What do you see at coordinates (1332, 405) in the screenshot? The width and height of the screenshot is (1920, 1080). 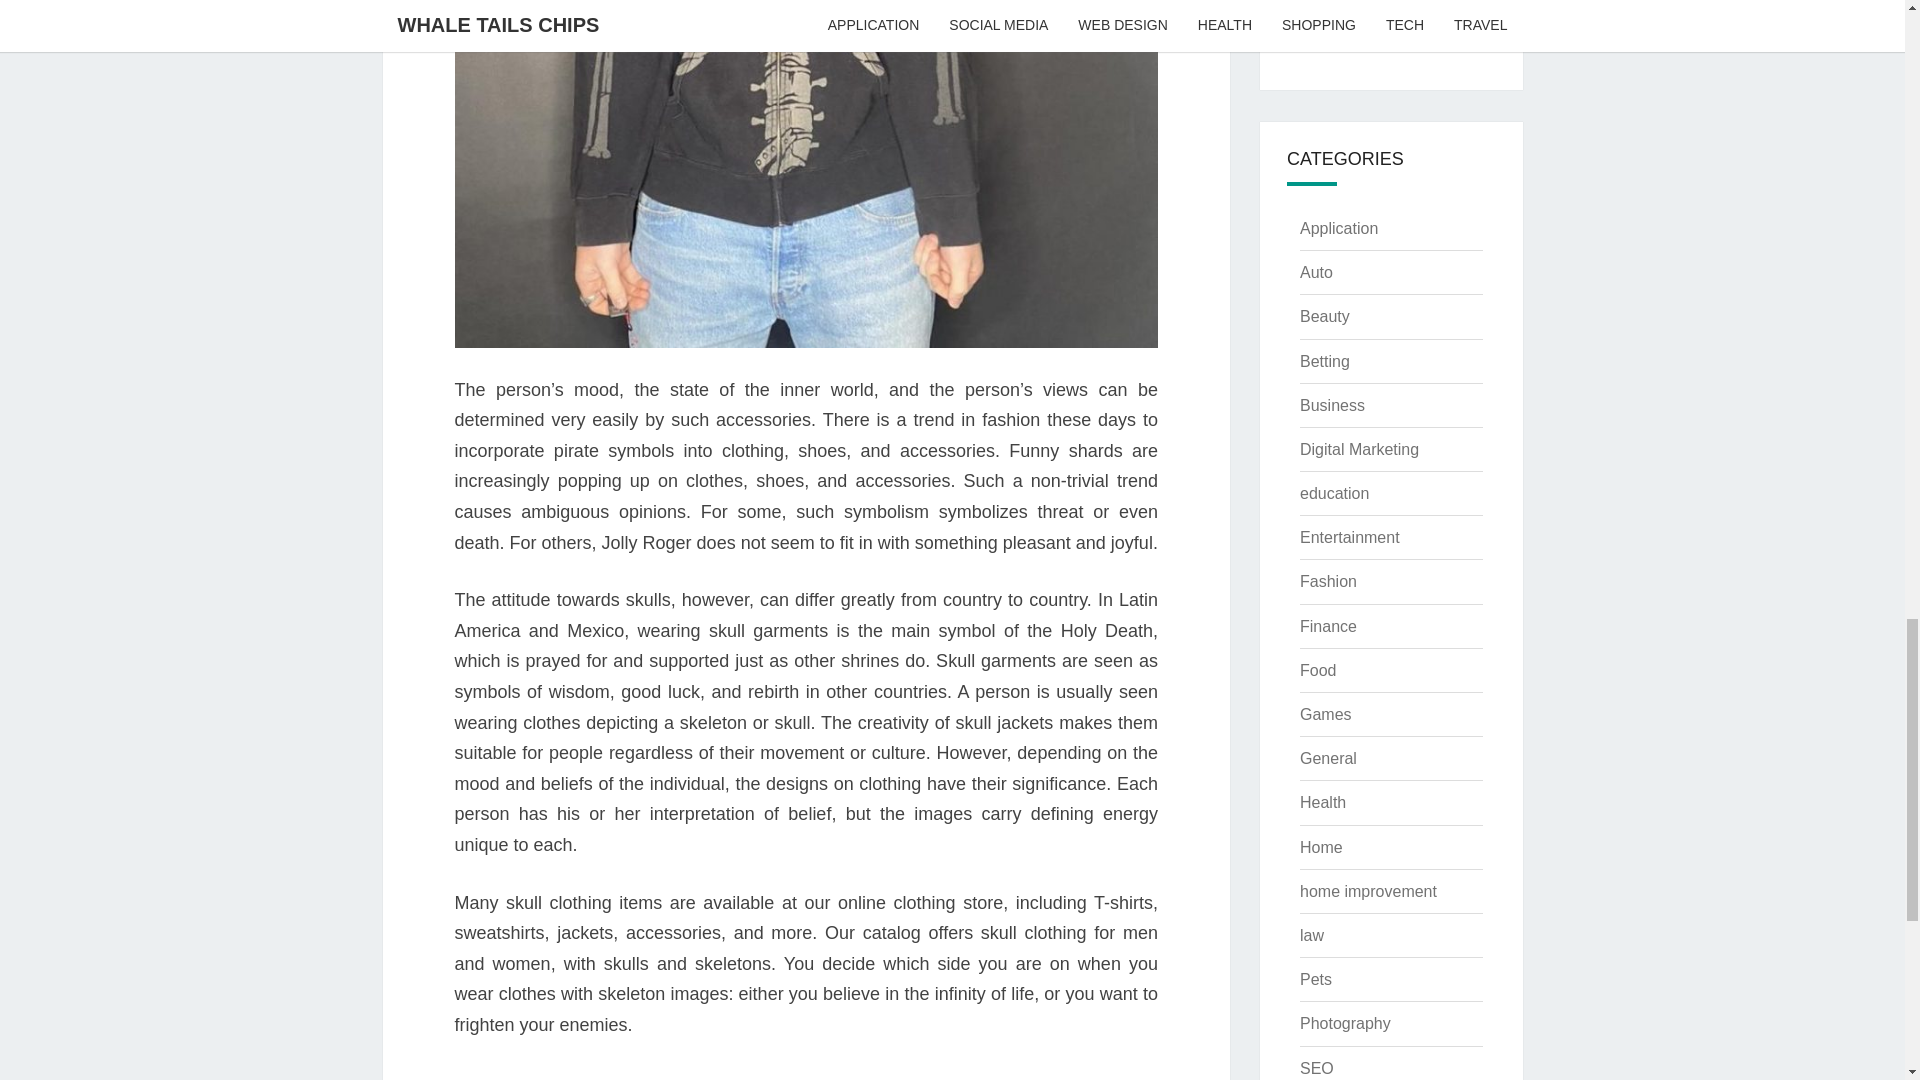 I see `Business` at bounding box center [1332, 405].